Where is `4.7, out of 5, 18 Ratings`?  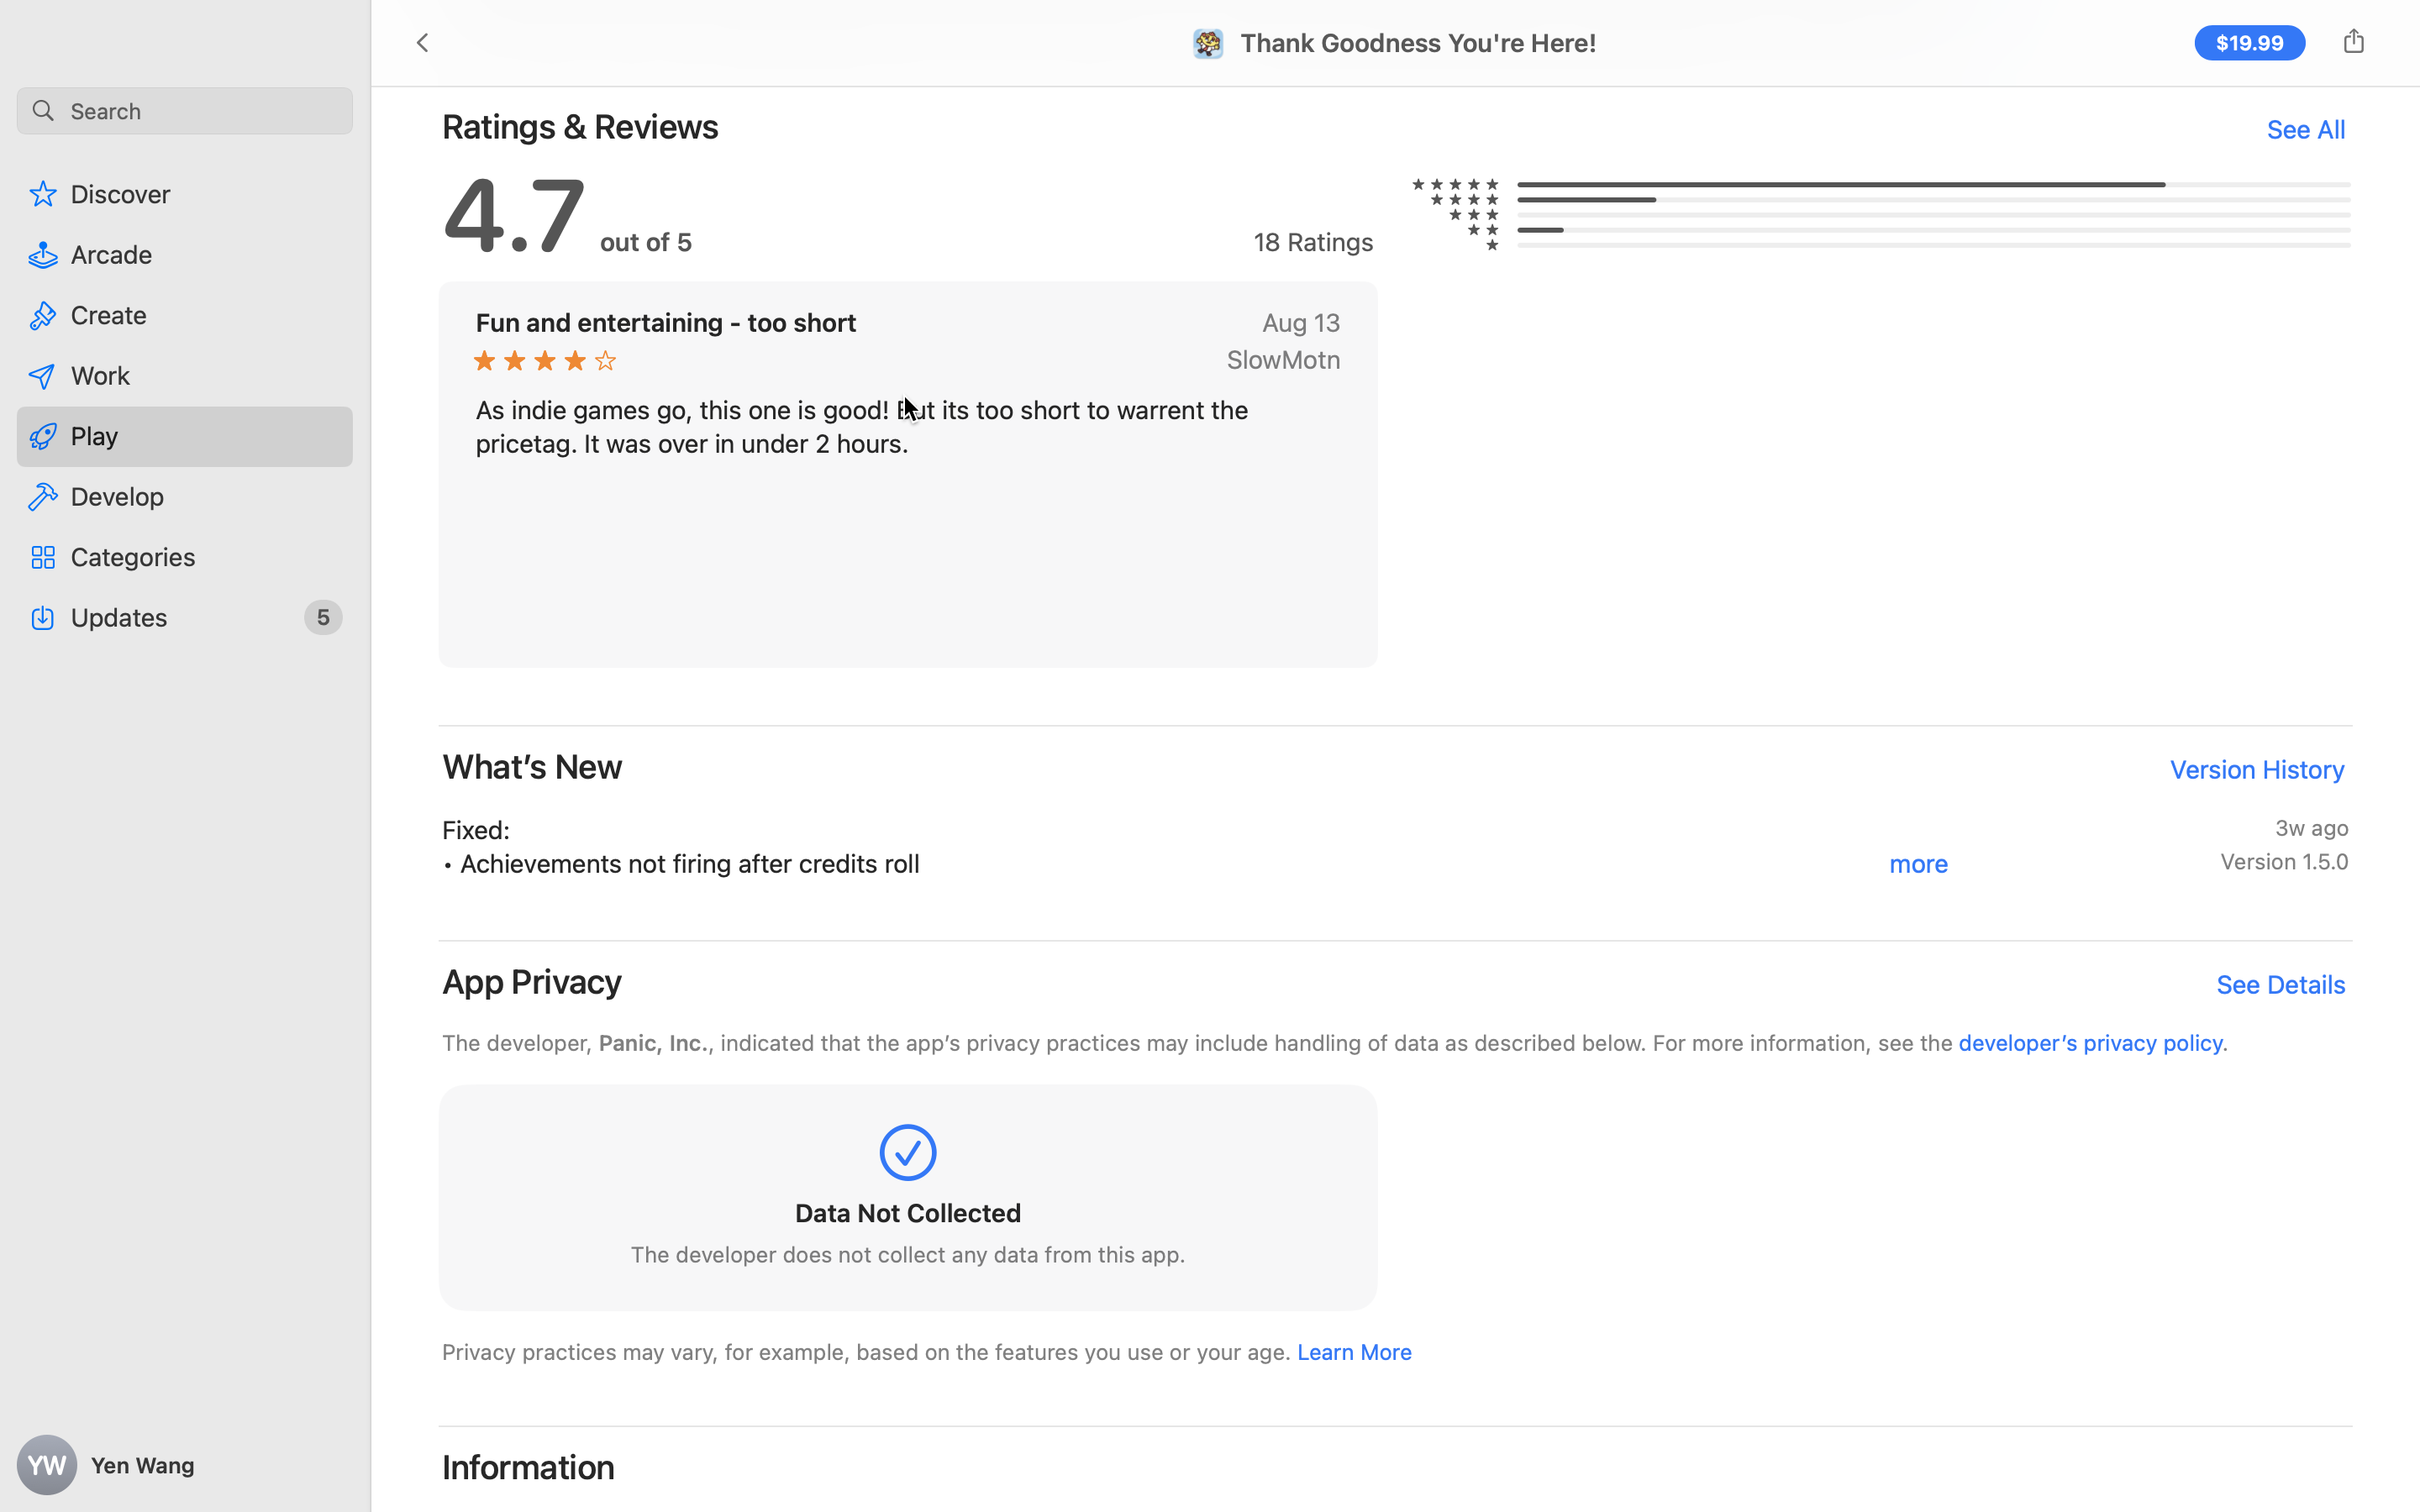 4.7, out of 5, 18 Ratings is located at coordinates (908, 1545).